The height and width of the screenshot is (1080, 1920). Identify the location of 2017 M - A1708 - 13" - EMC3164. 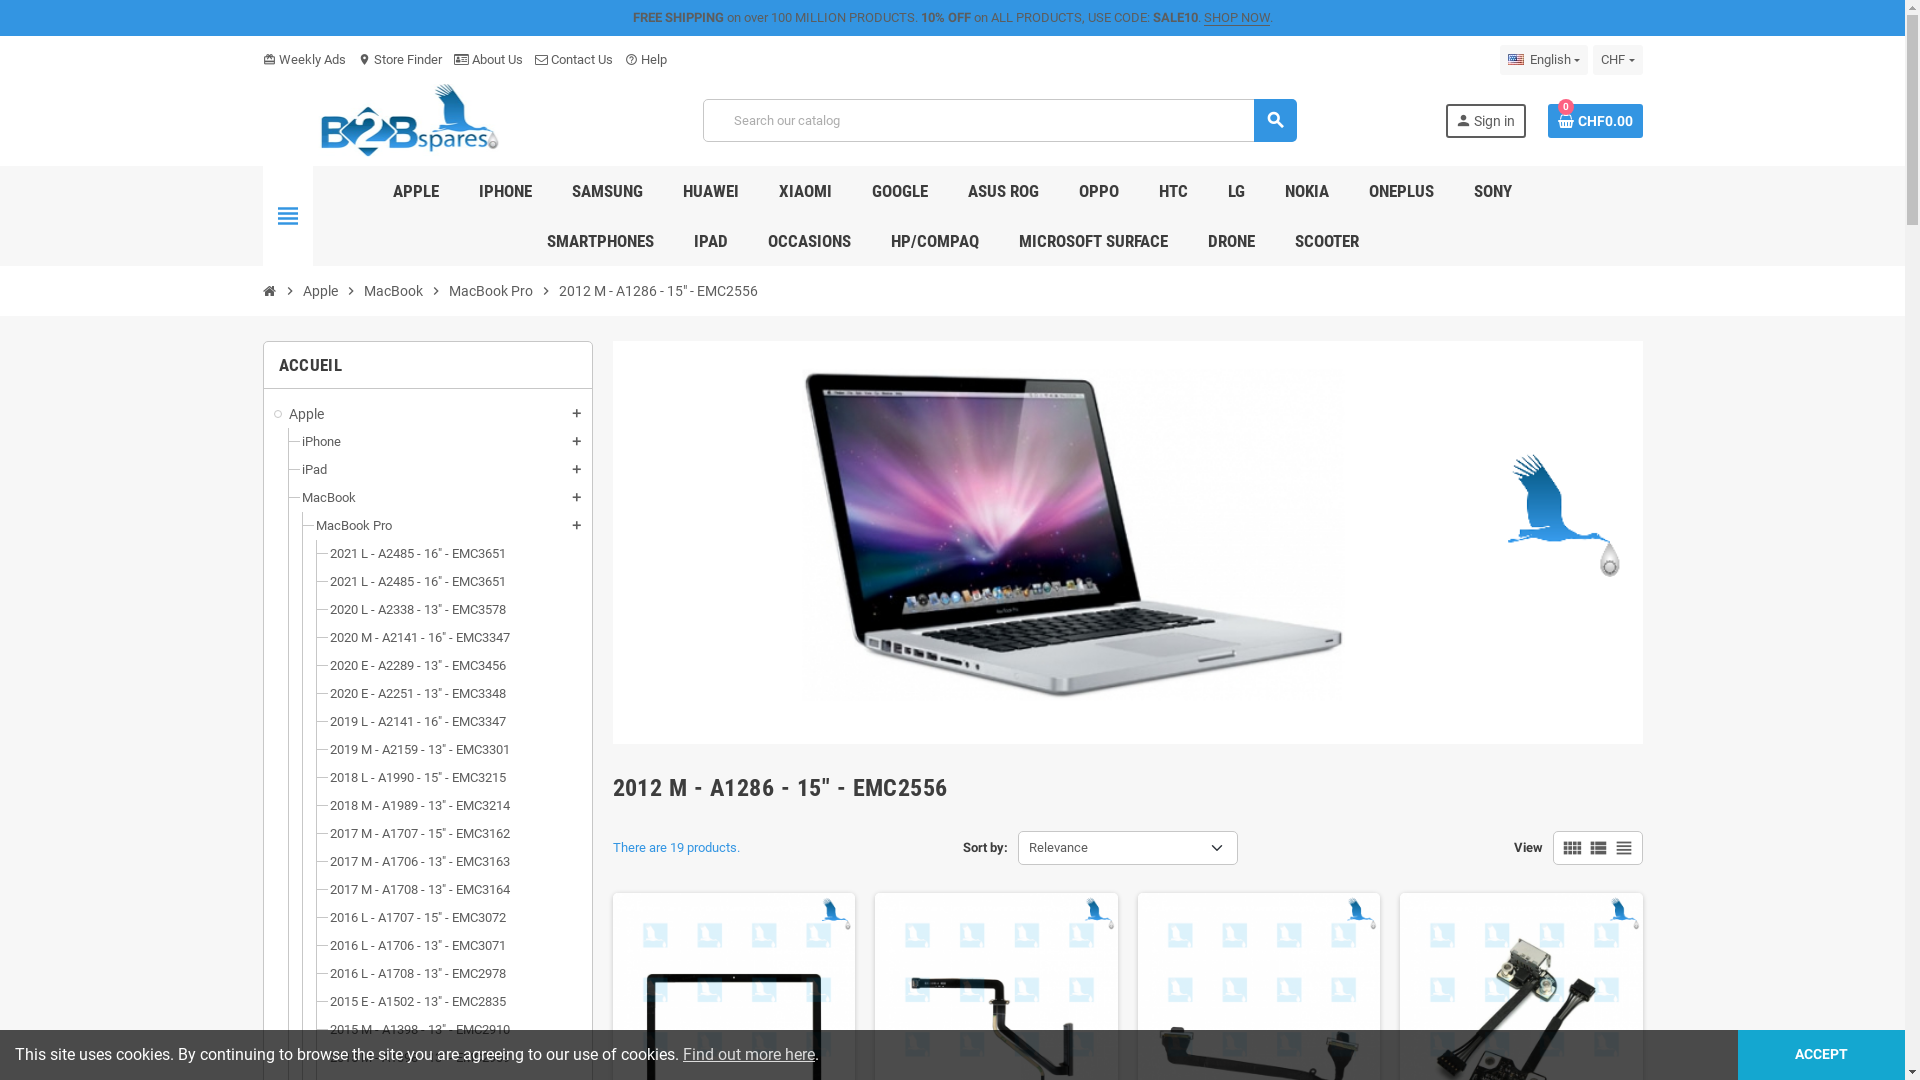
(420, 890).